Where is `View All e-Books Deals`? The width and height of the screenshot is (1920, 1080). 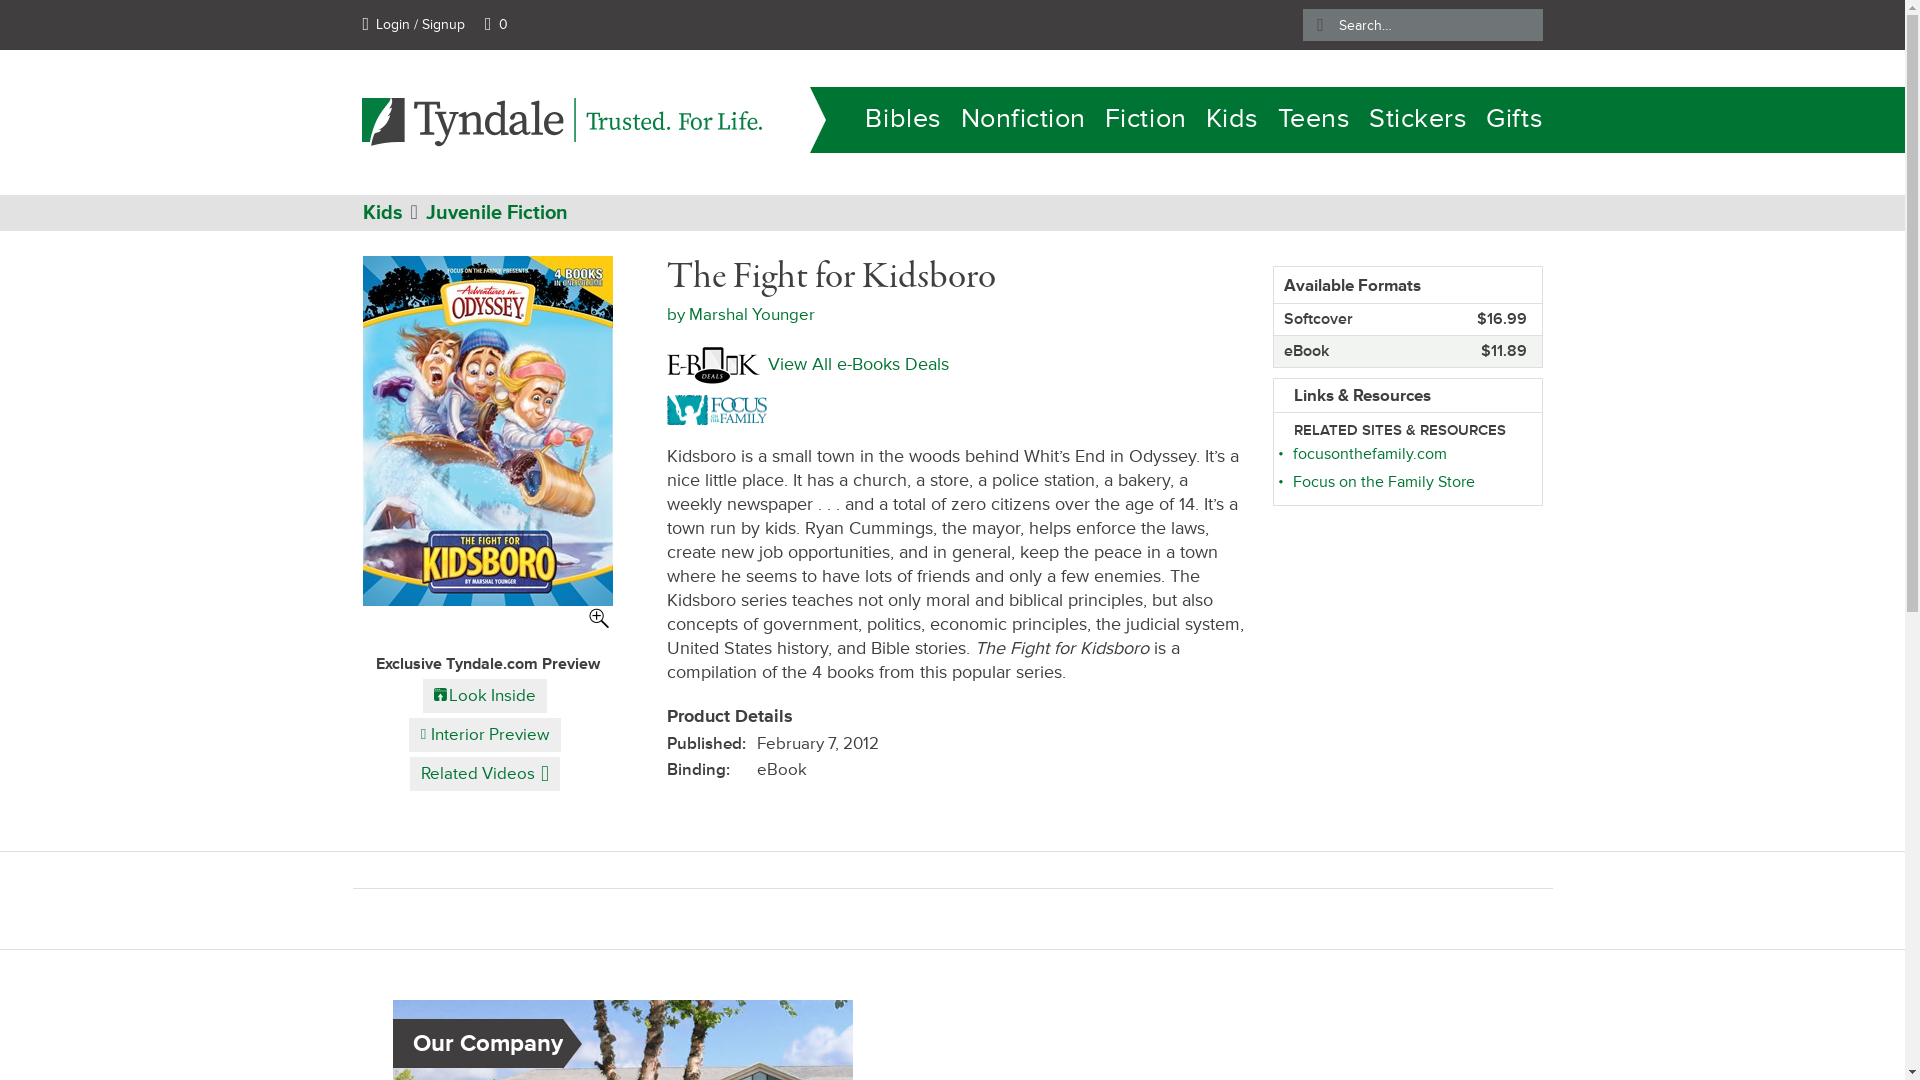
View All e-Books Deals is located at coordinates (807, 365).